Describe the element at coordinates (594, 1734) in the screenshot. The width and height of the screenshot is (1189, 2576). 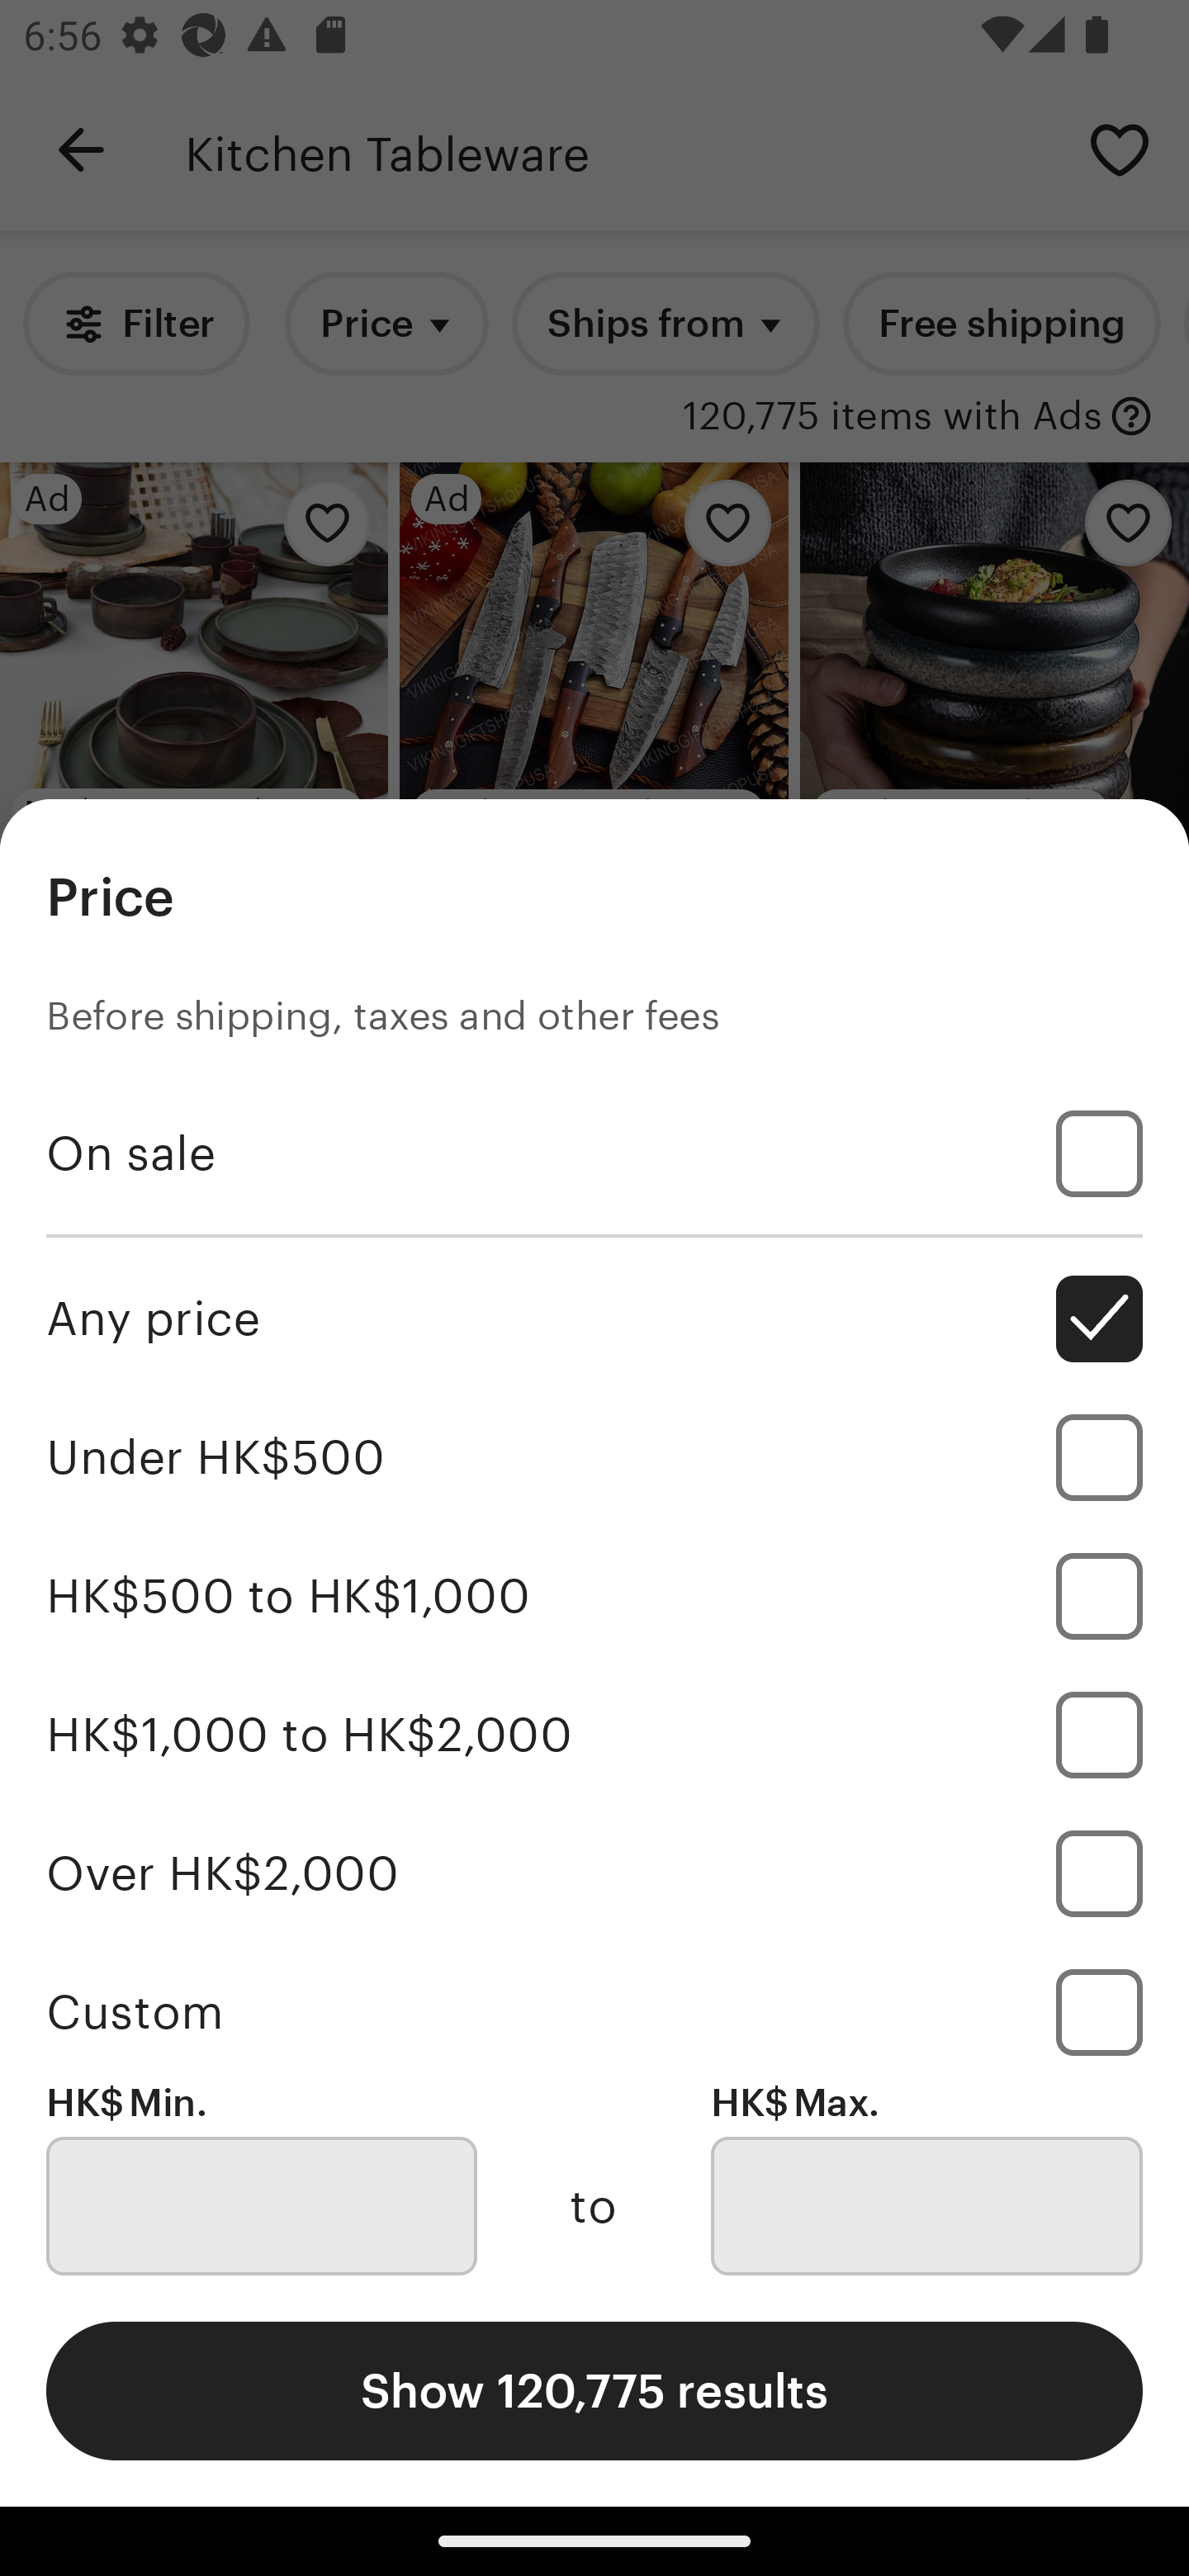
I see `HK$1,000 to HK$2,000` at that location.